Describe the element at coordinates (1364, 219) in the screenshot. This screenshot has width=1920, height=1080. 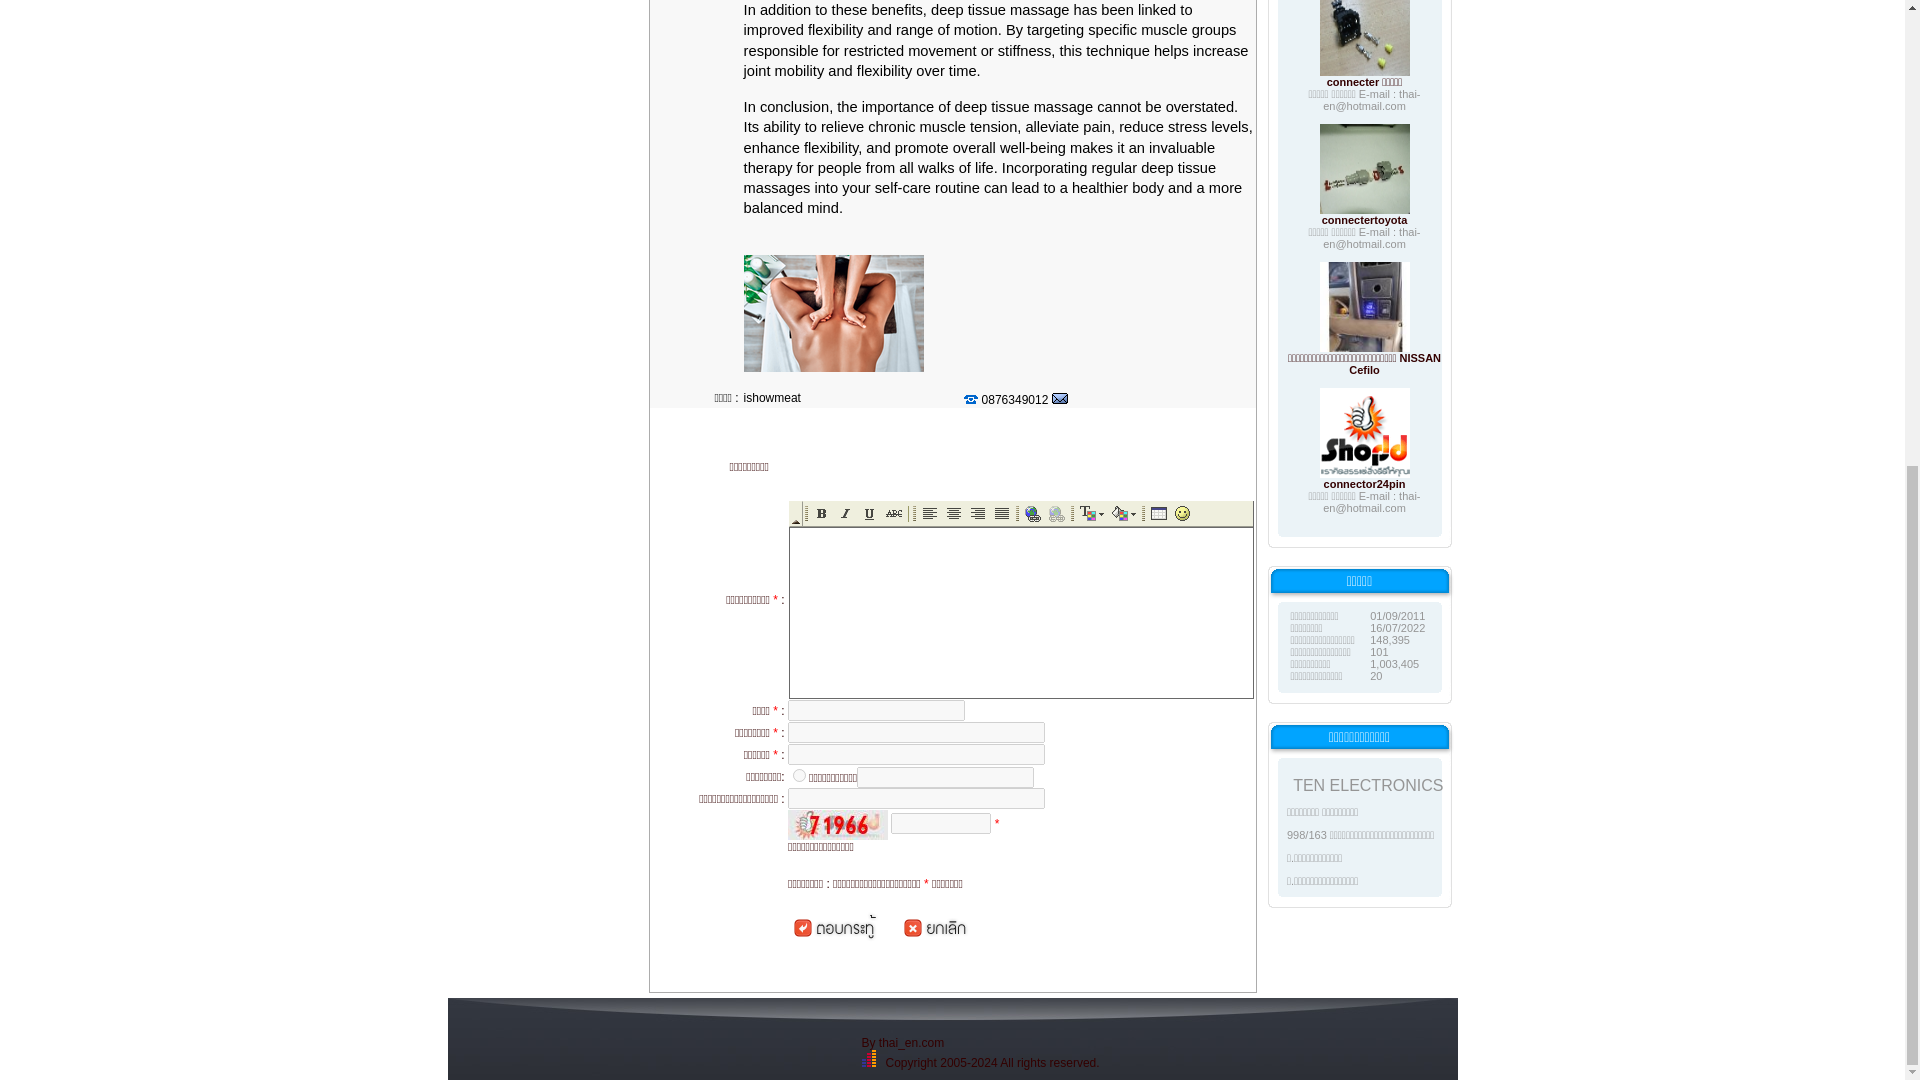
I see `connectertoyota` at that location.